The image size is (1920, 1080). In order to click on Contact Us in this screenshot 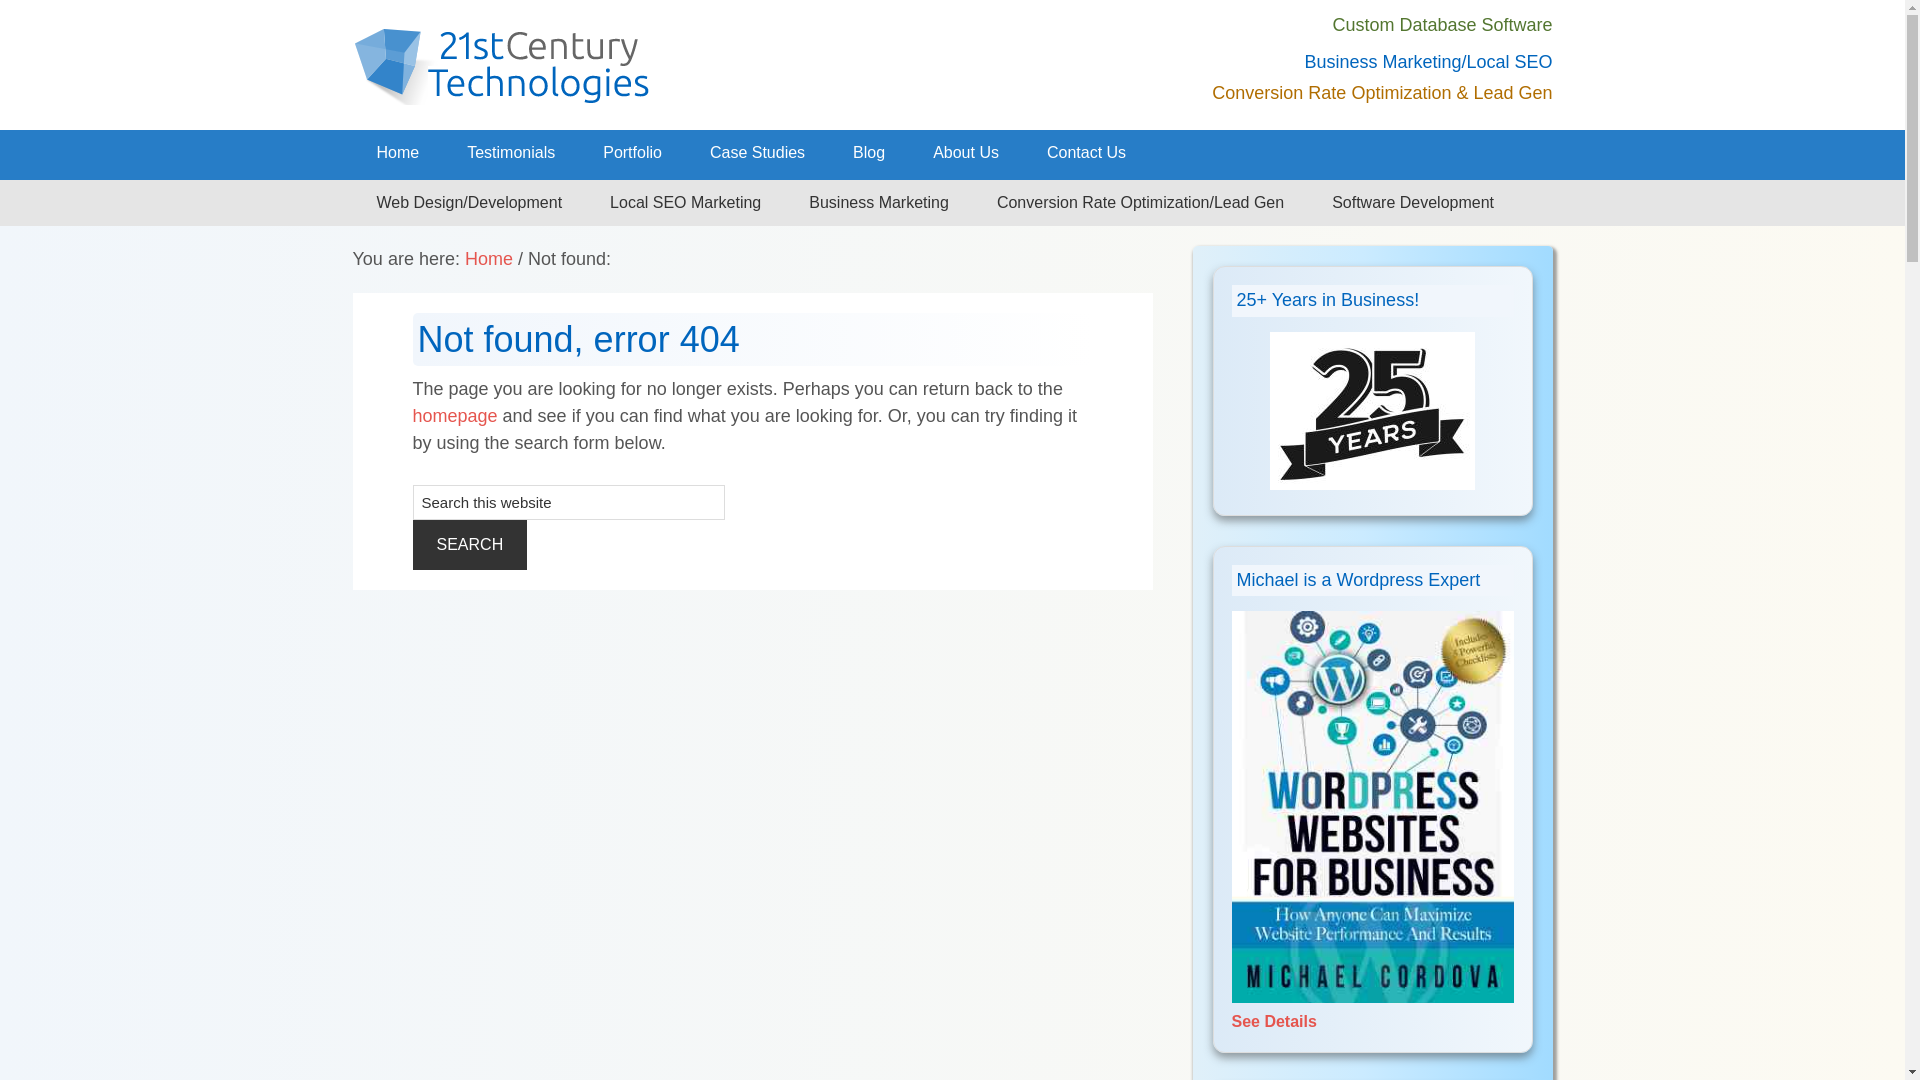, I will do `click(1086, 153)`.